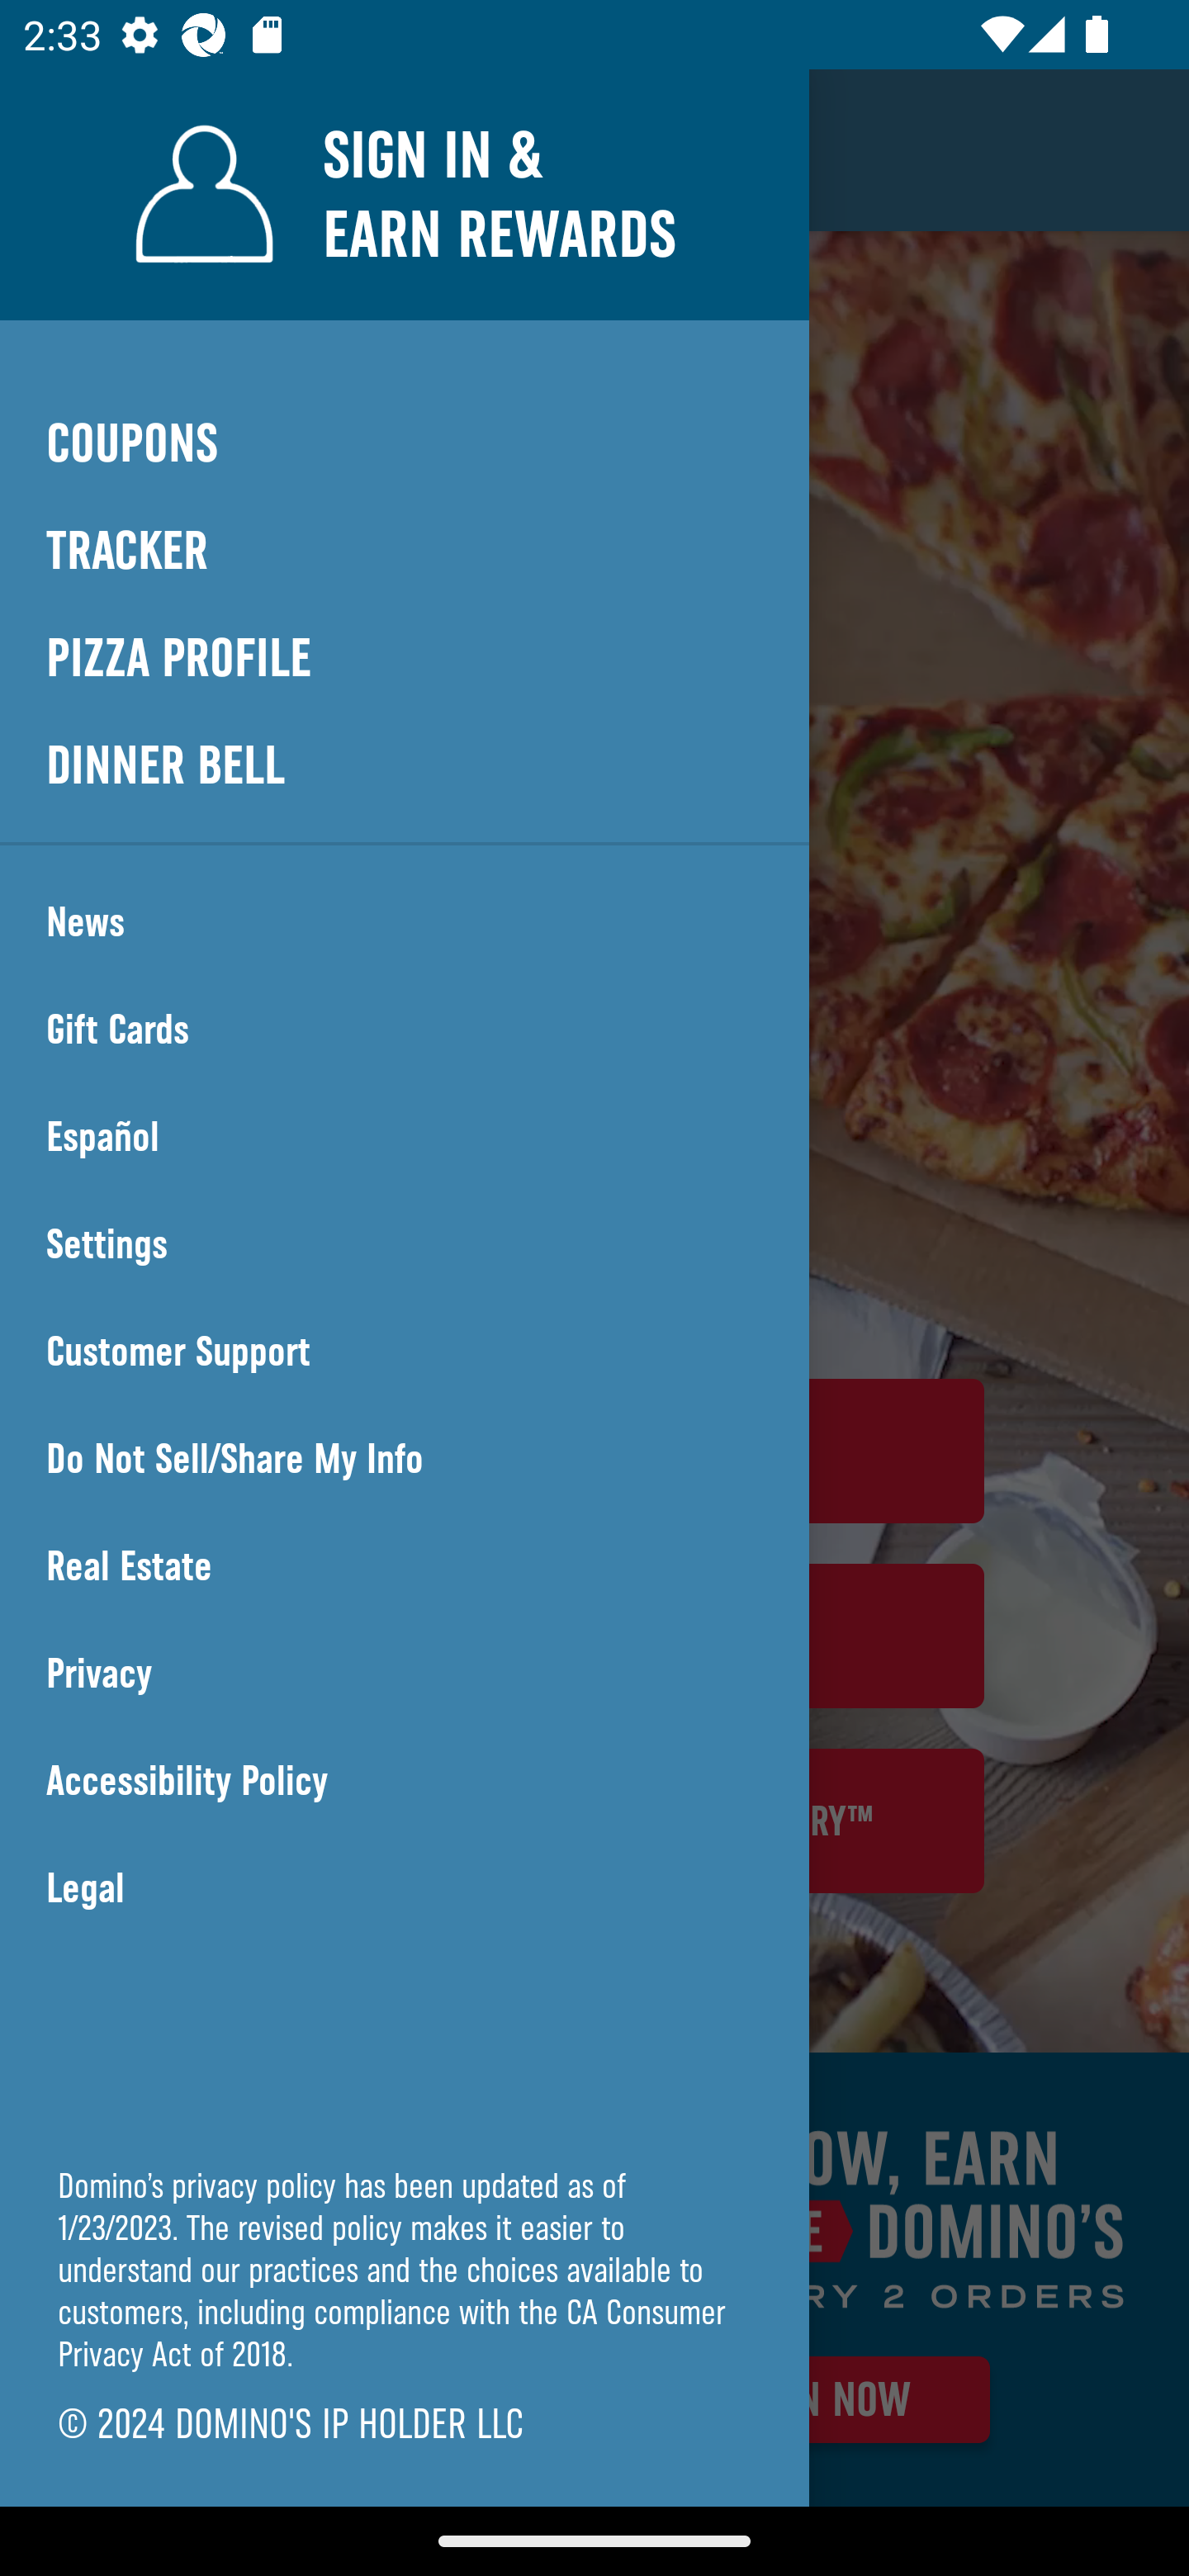 The image size is (1189, 2576). Describe the element at coordinates (405, 1352) in the screenshot. I see `Customer Support` at that location.